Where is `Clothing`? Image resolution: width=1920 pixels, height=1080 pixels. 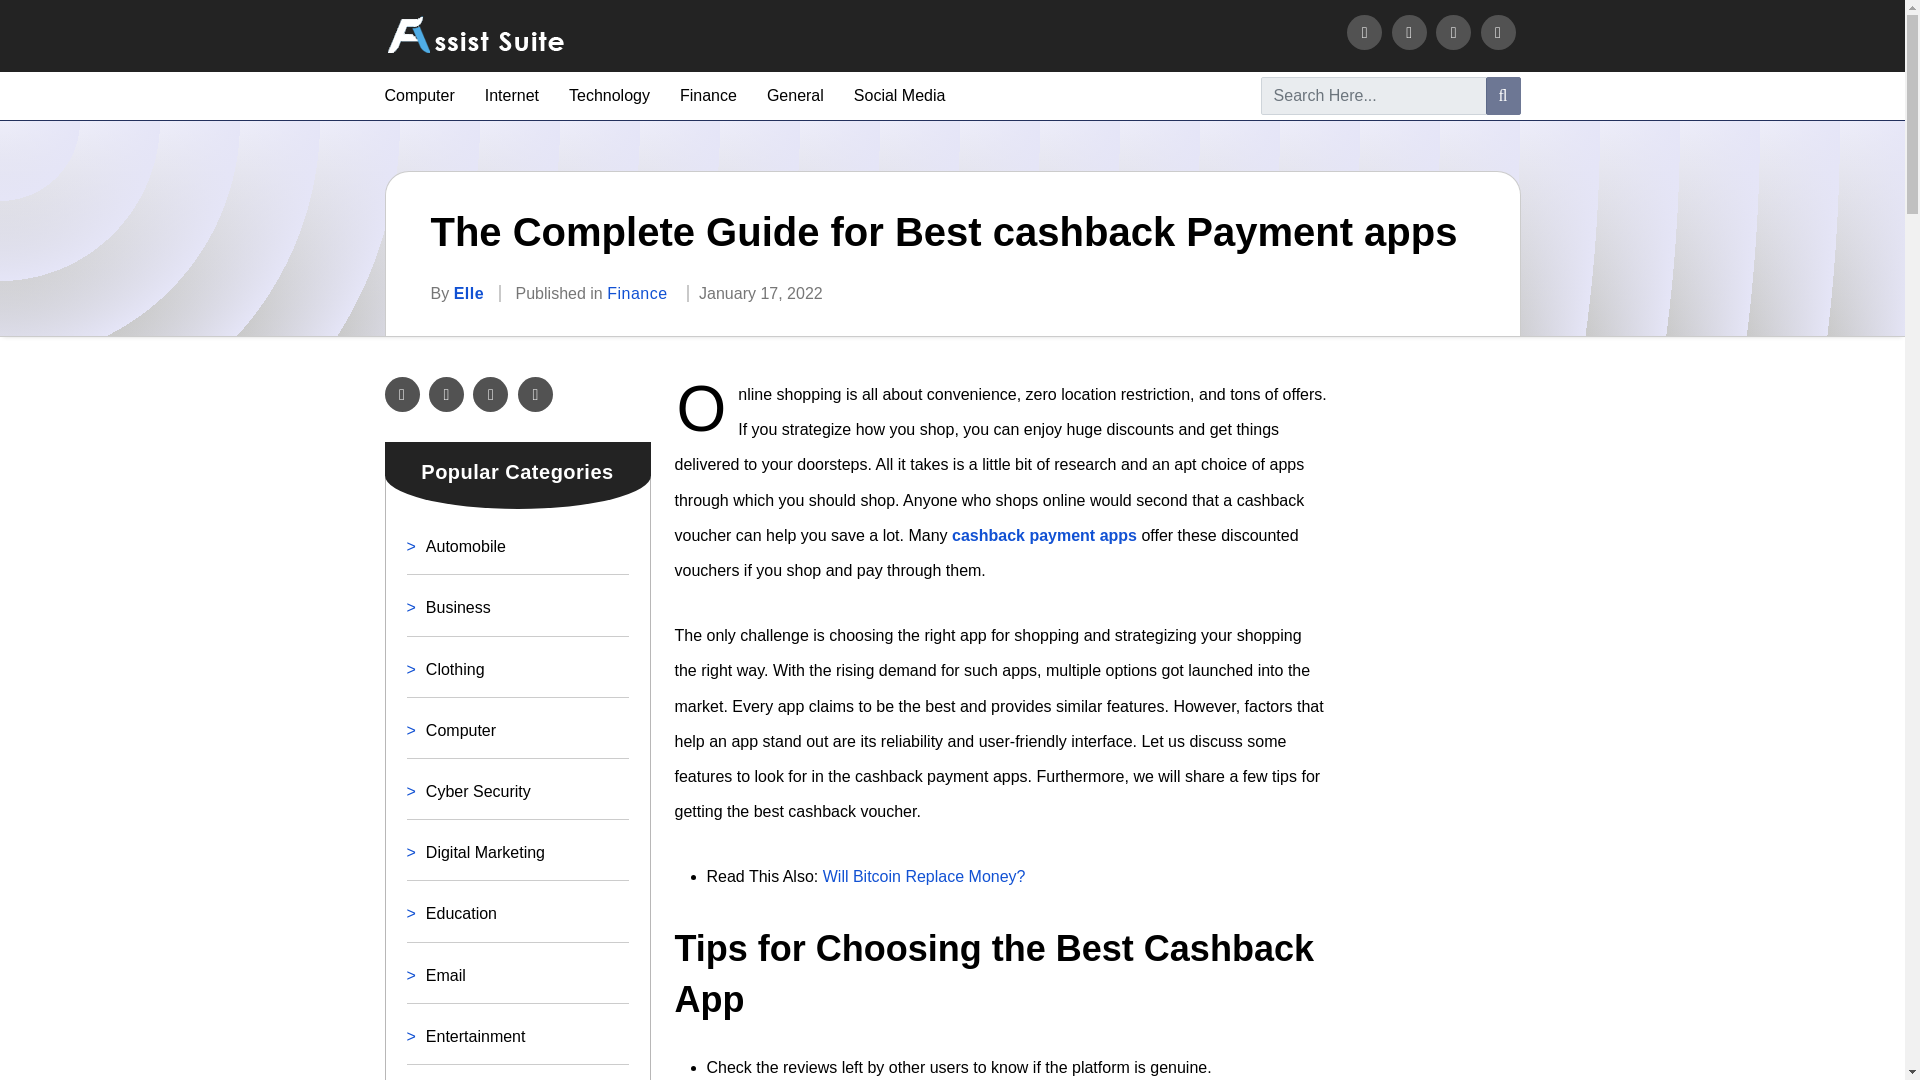
Clothing is located at coordinates (456, 669).